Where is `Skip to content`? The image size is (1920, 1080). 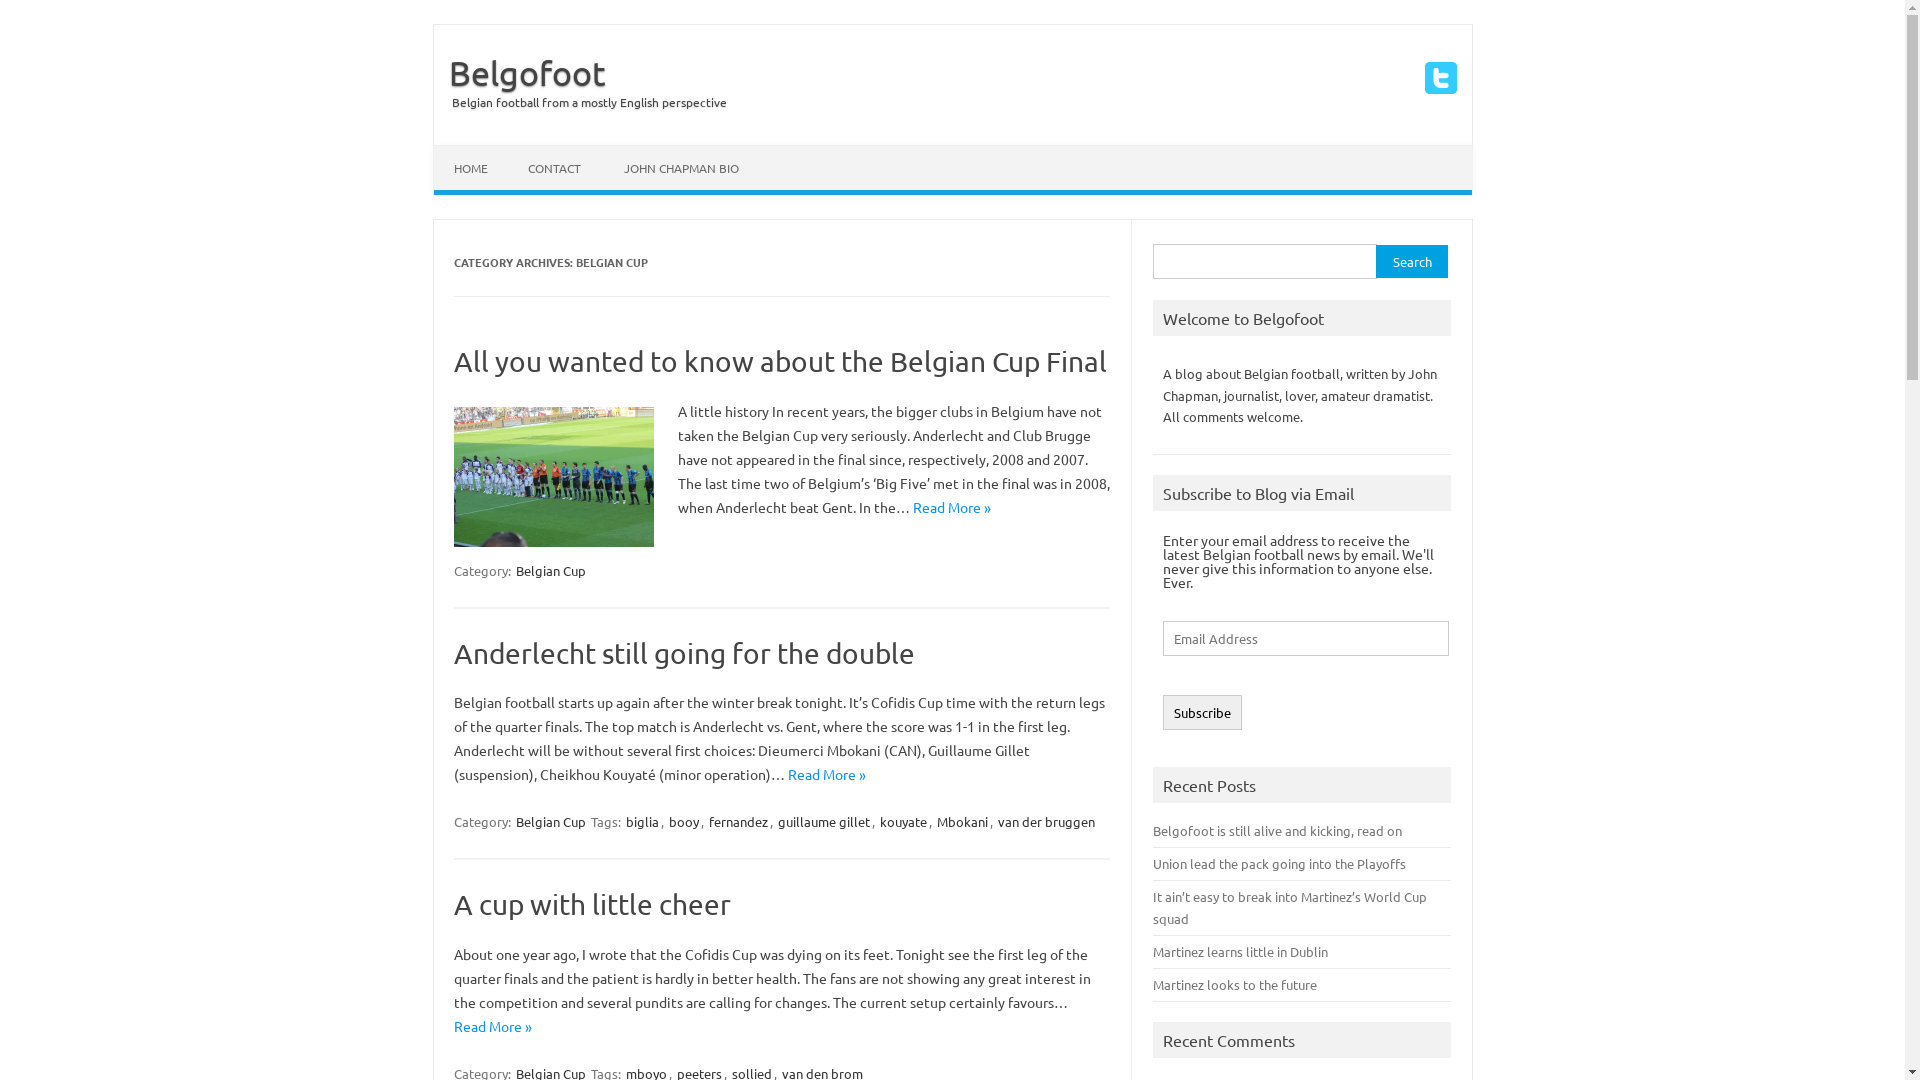 Skip to content is located at coordinates (482, 152).